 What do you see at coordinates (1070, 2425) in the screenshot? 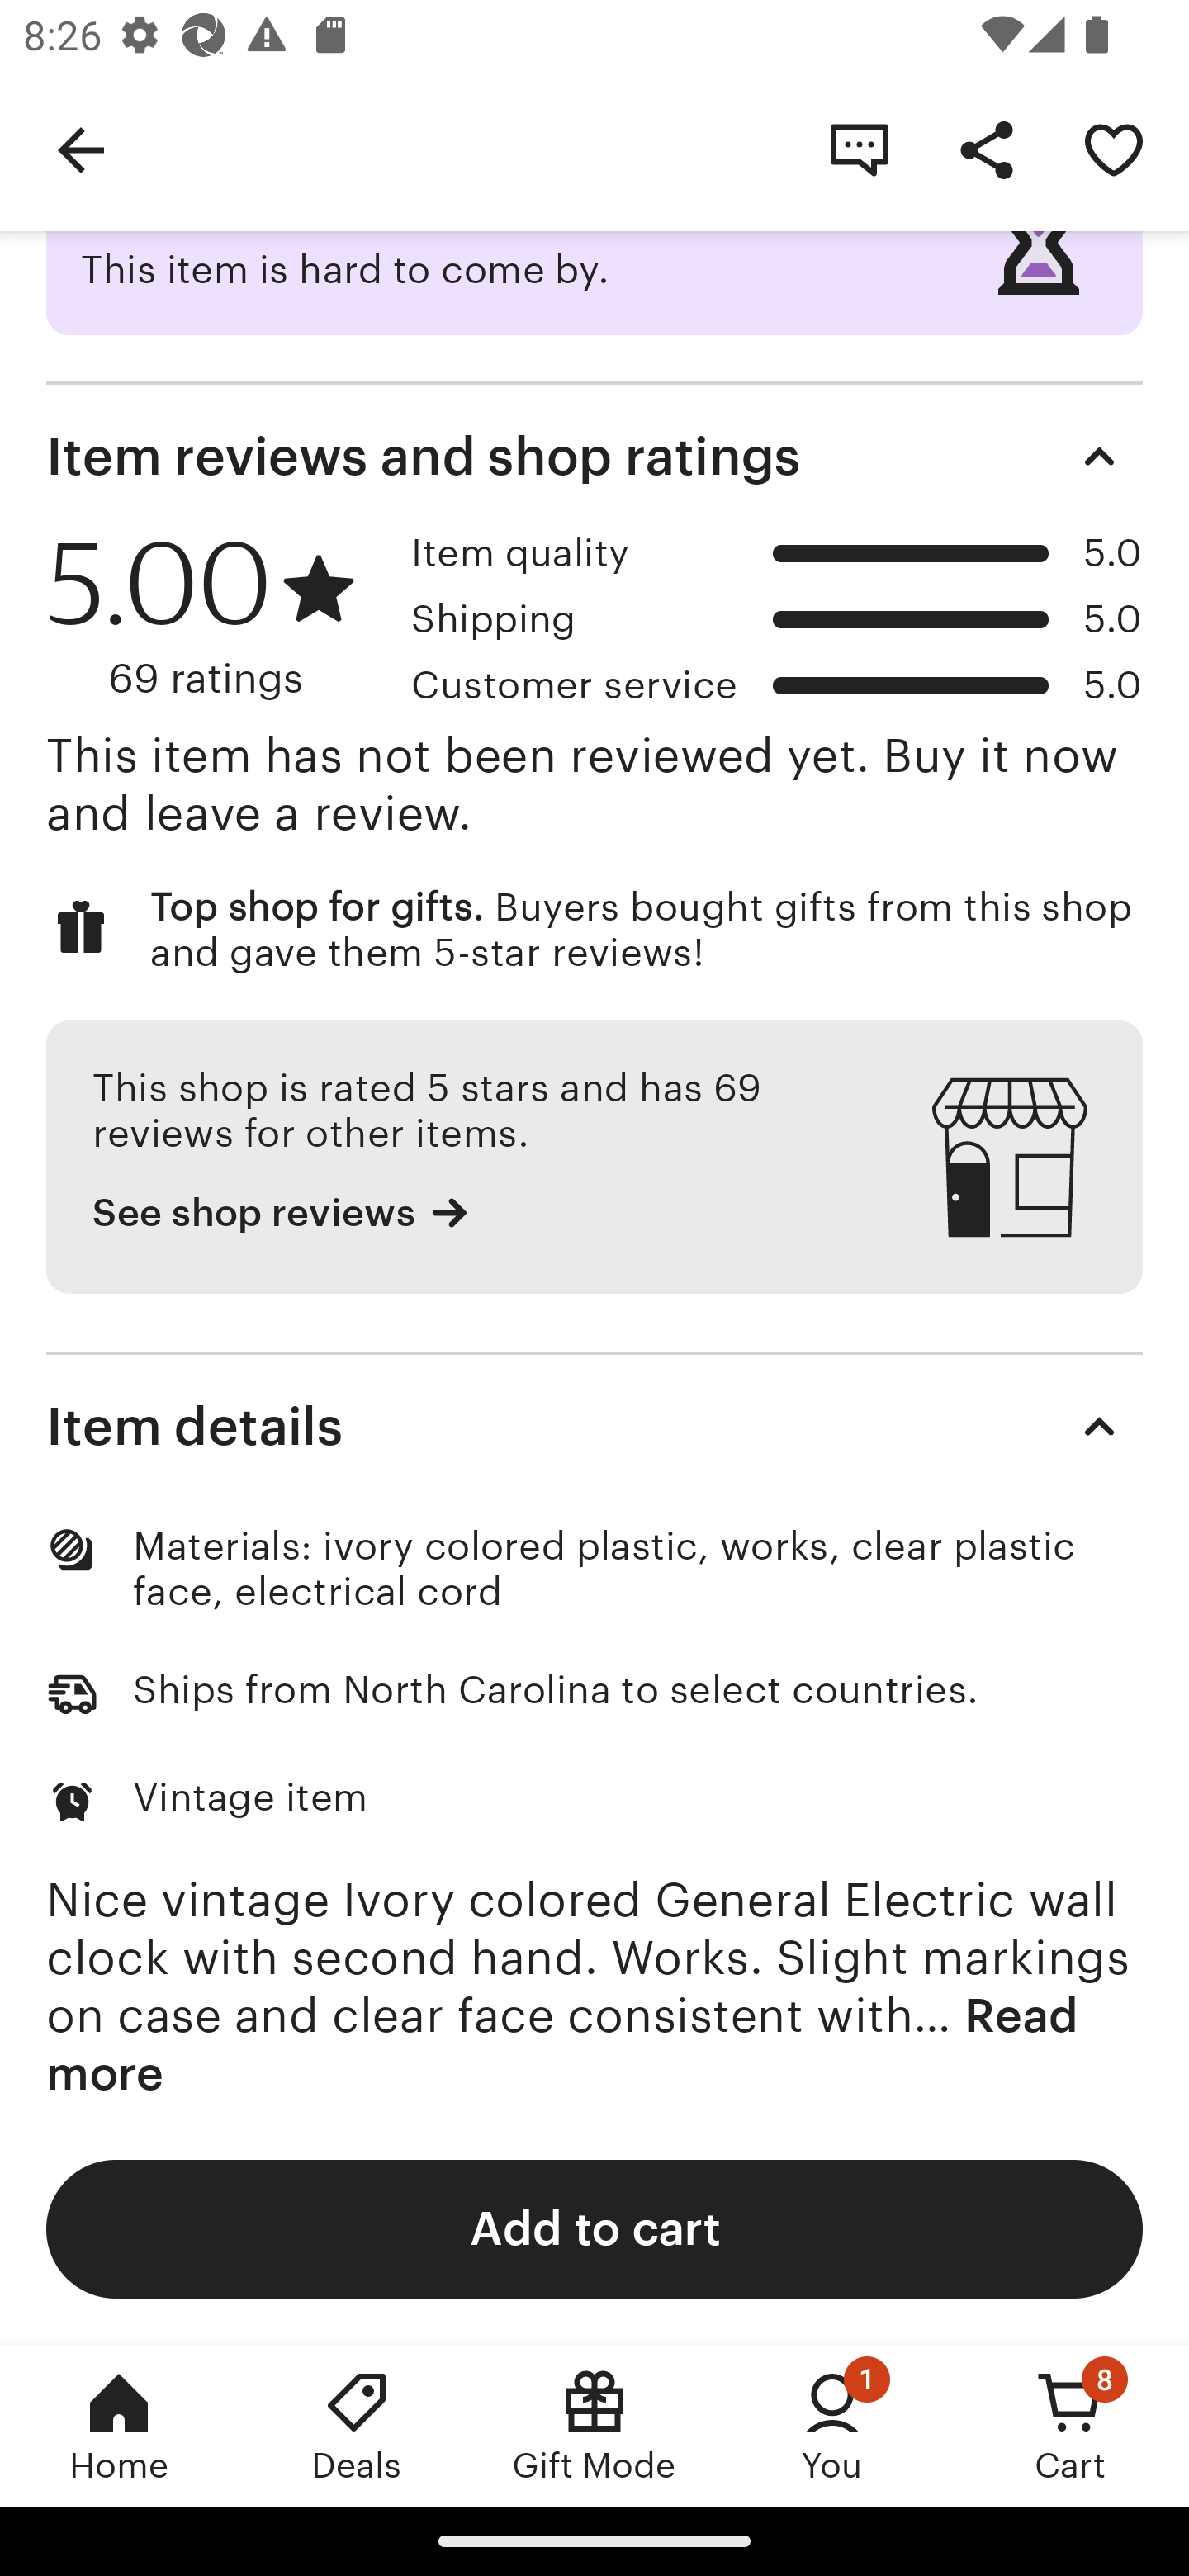
I see `Cart, 8 new notifications Cart` at bounding box center [1070, 2425].